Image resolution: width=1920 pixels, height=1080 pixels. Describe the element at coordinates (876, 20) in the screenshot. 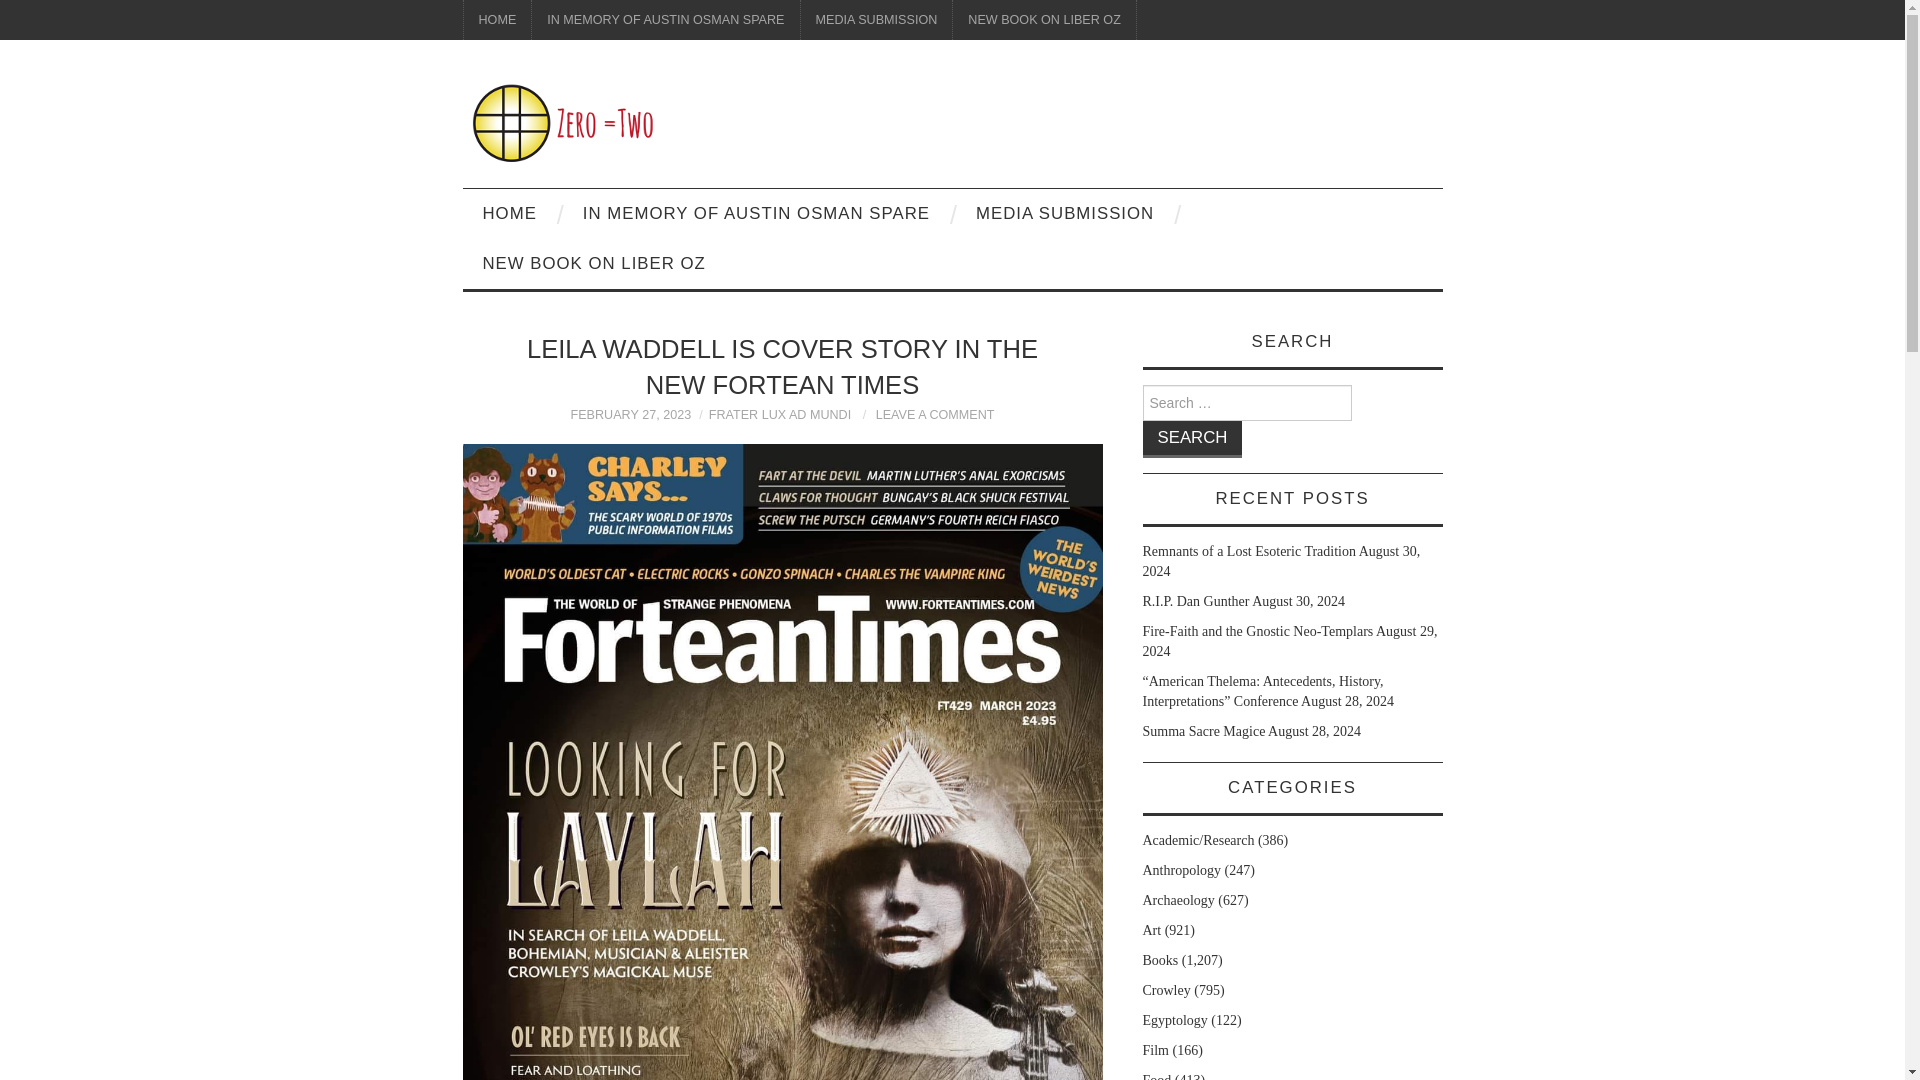

I see `MEDIA SUBMISSION` at that location.